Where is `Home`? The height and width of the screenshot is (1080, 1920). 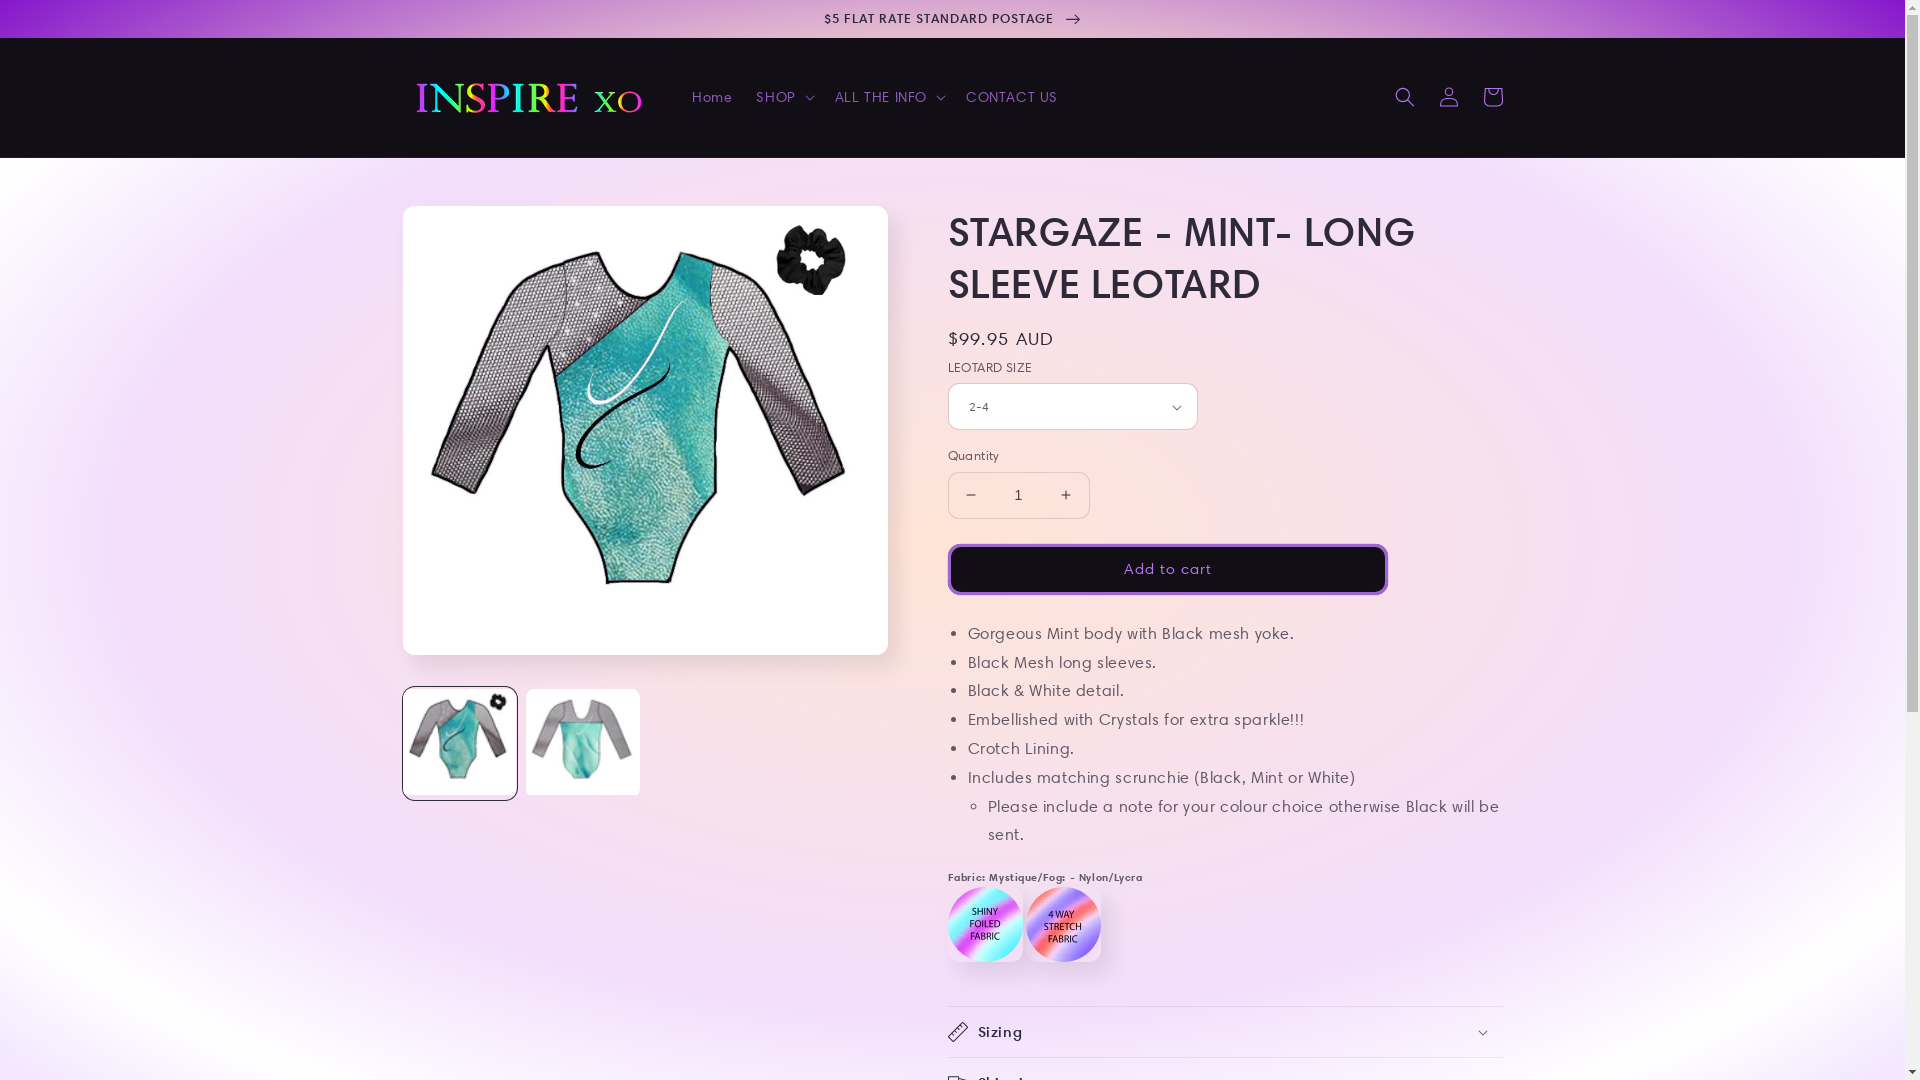
Home is located at coordinates (712, 97).